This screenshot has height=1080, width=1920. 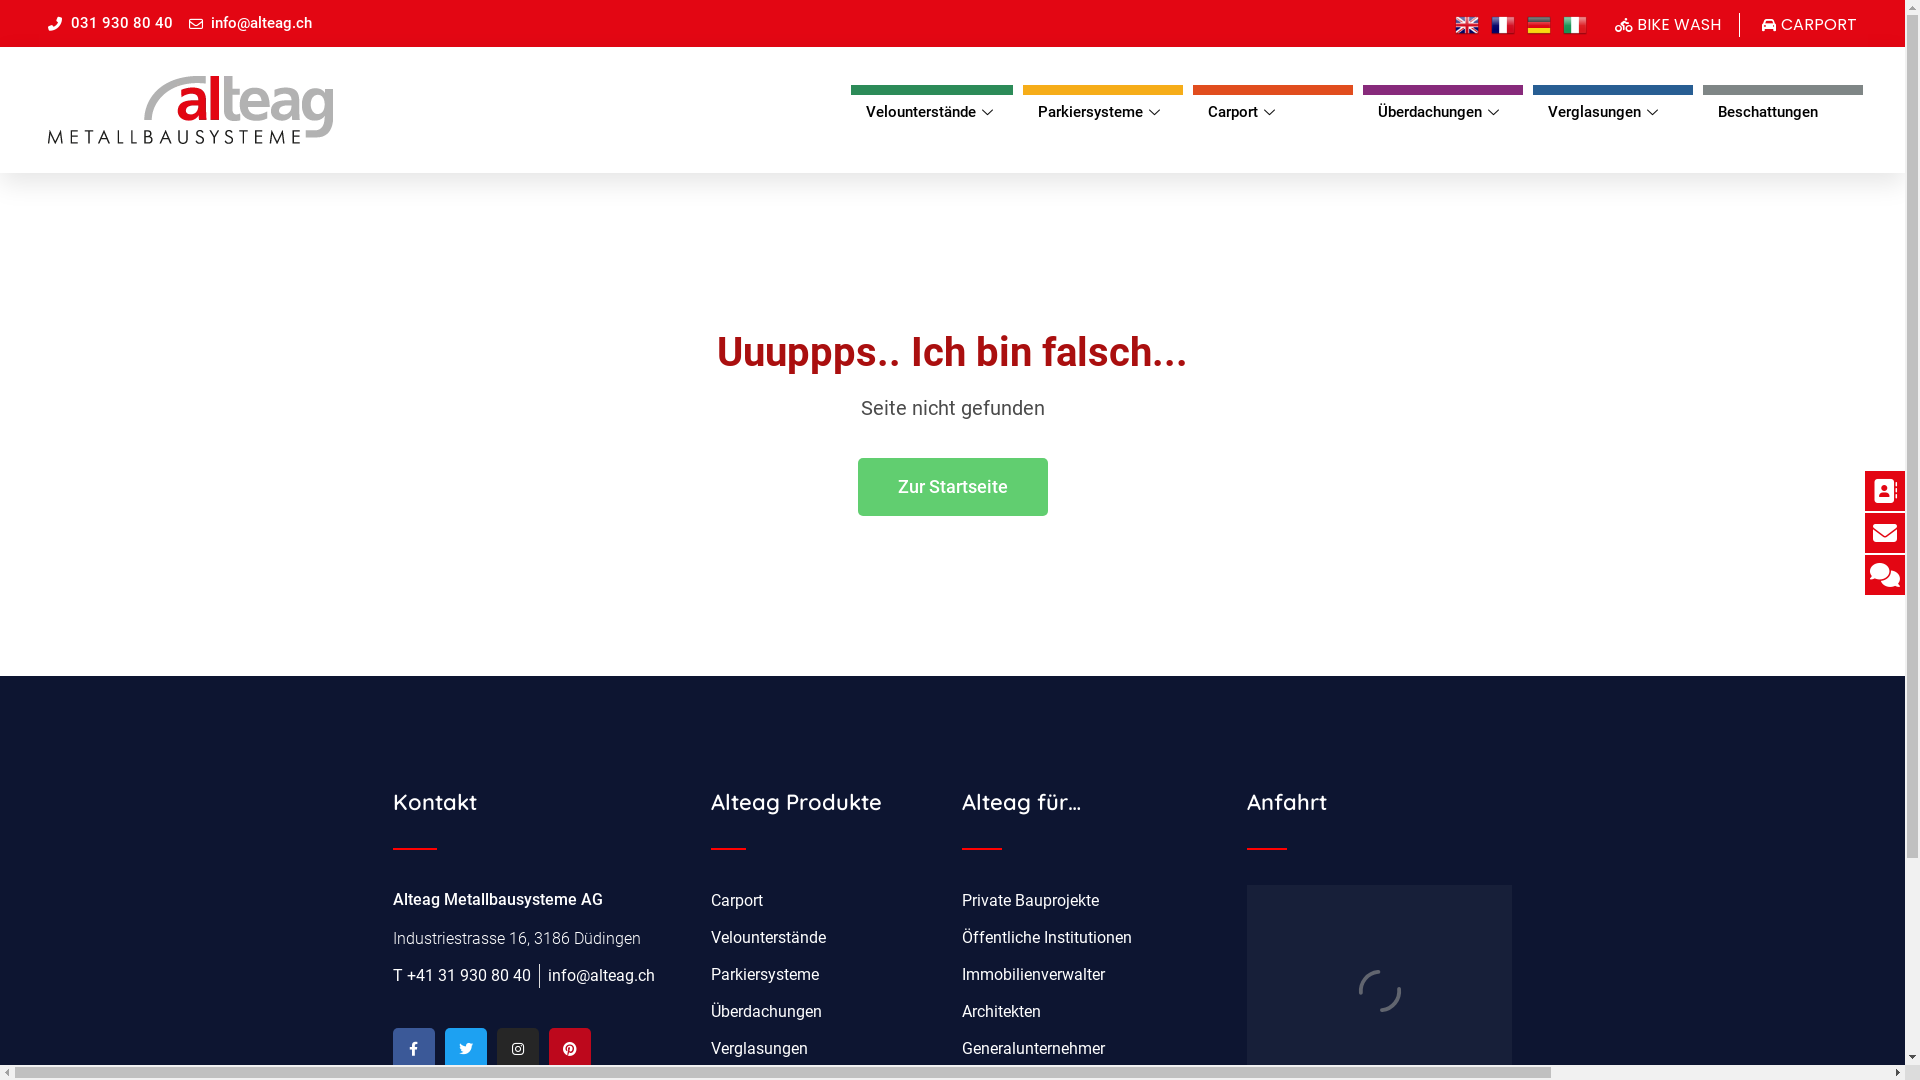 What do you see at coordinates (1783, 108) in the screenshot?
I see `Beschattungen` at bounding box center [1783, 108].